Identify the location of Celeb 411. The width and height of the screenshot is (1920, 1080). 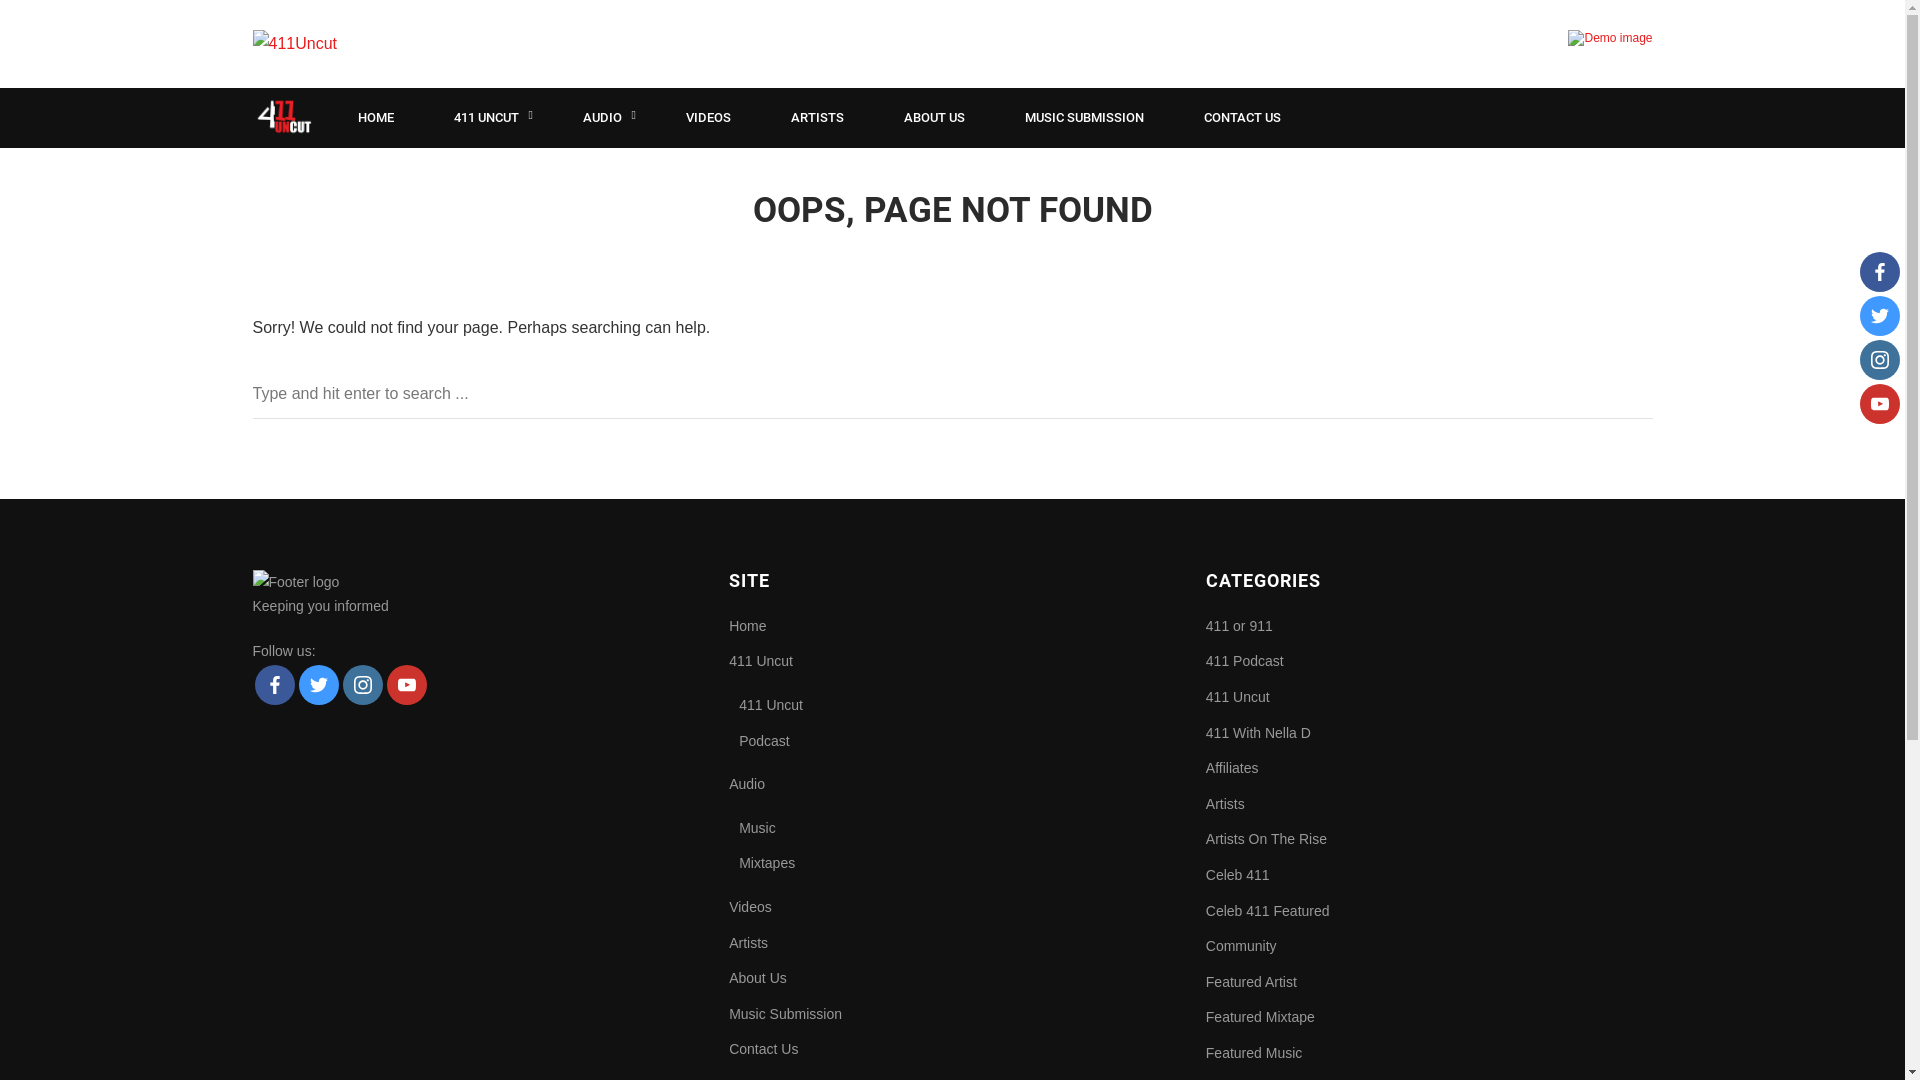
(1238, 876).